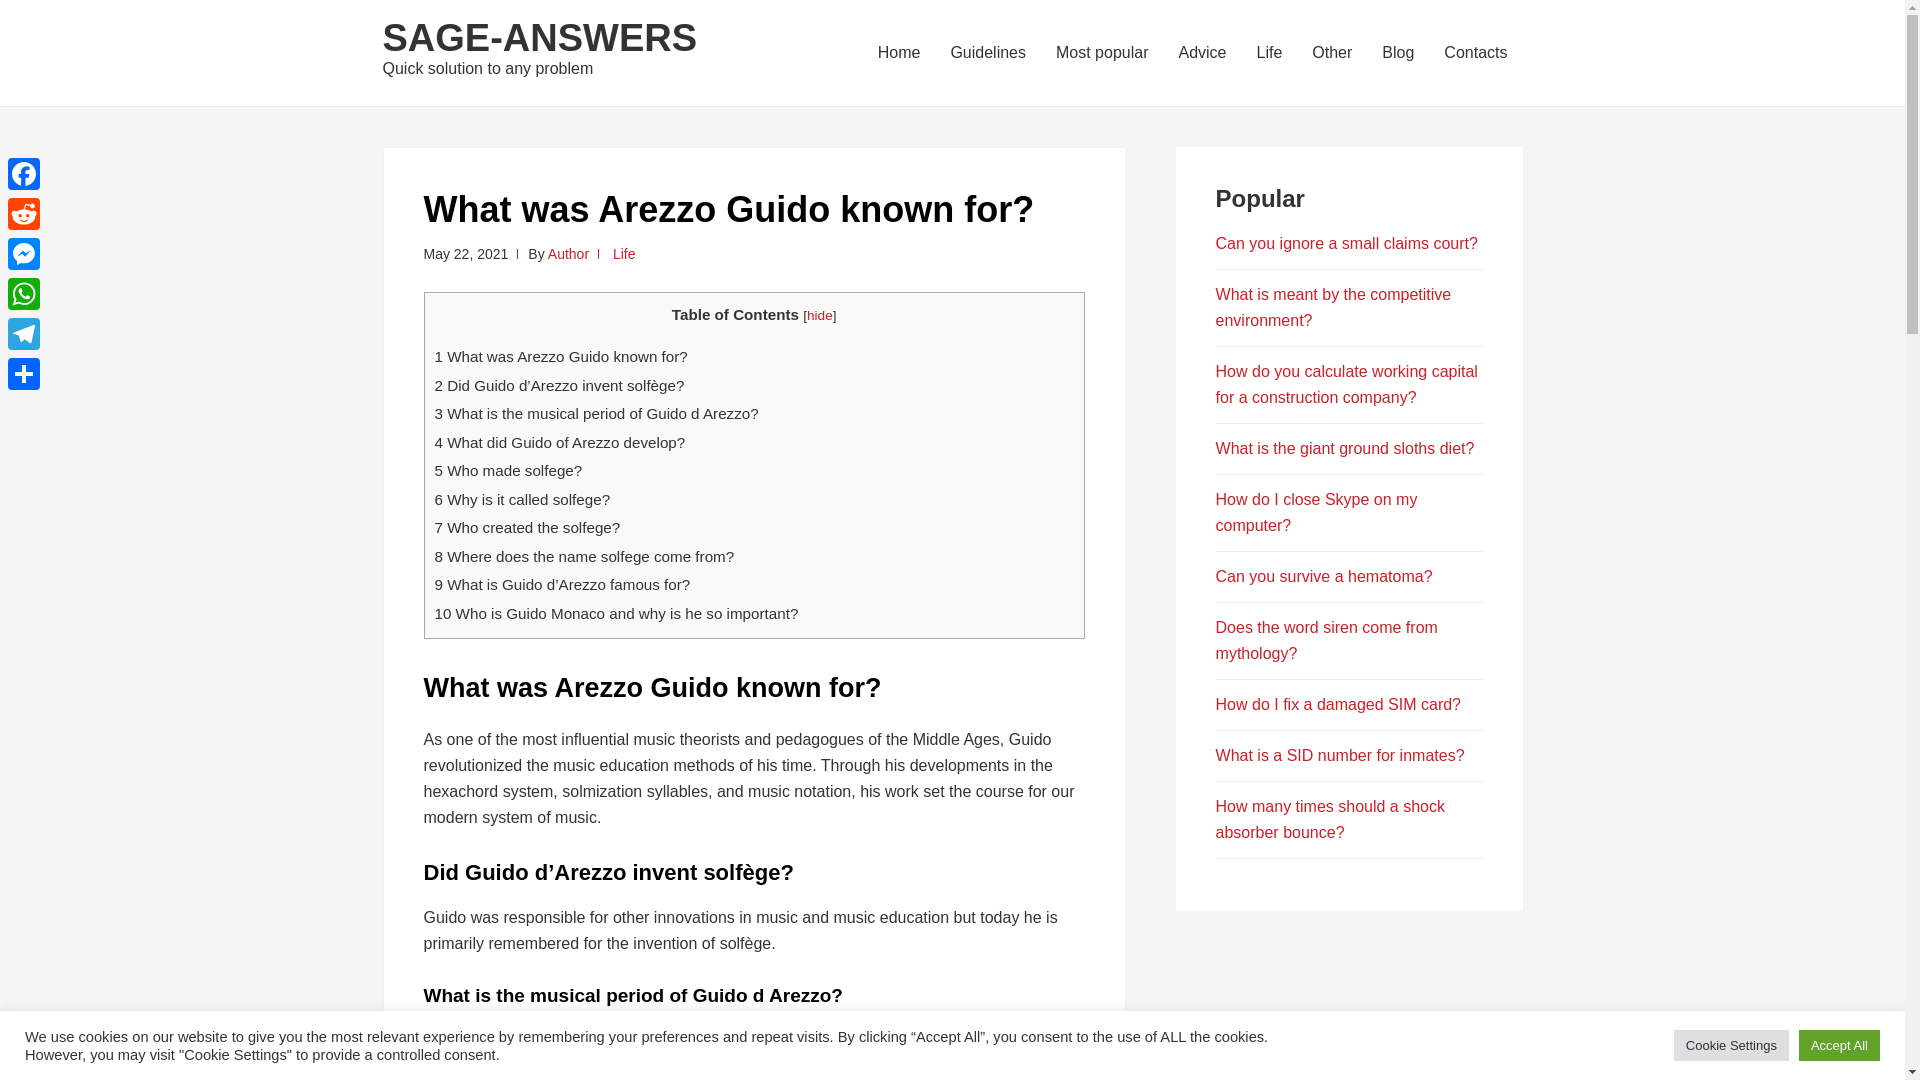 The image size is (1920, 1080). What do you see at coordinates (526, 527) in the screenshot?
I see `7 Who created the solfege?` at bounding box center [526, 527].